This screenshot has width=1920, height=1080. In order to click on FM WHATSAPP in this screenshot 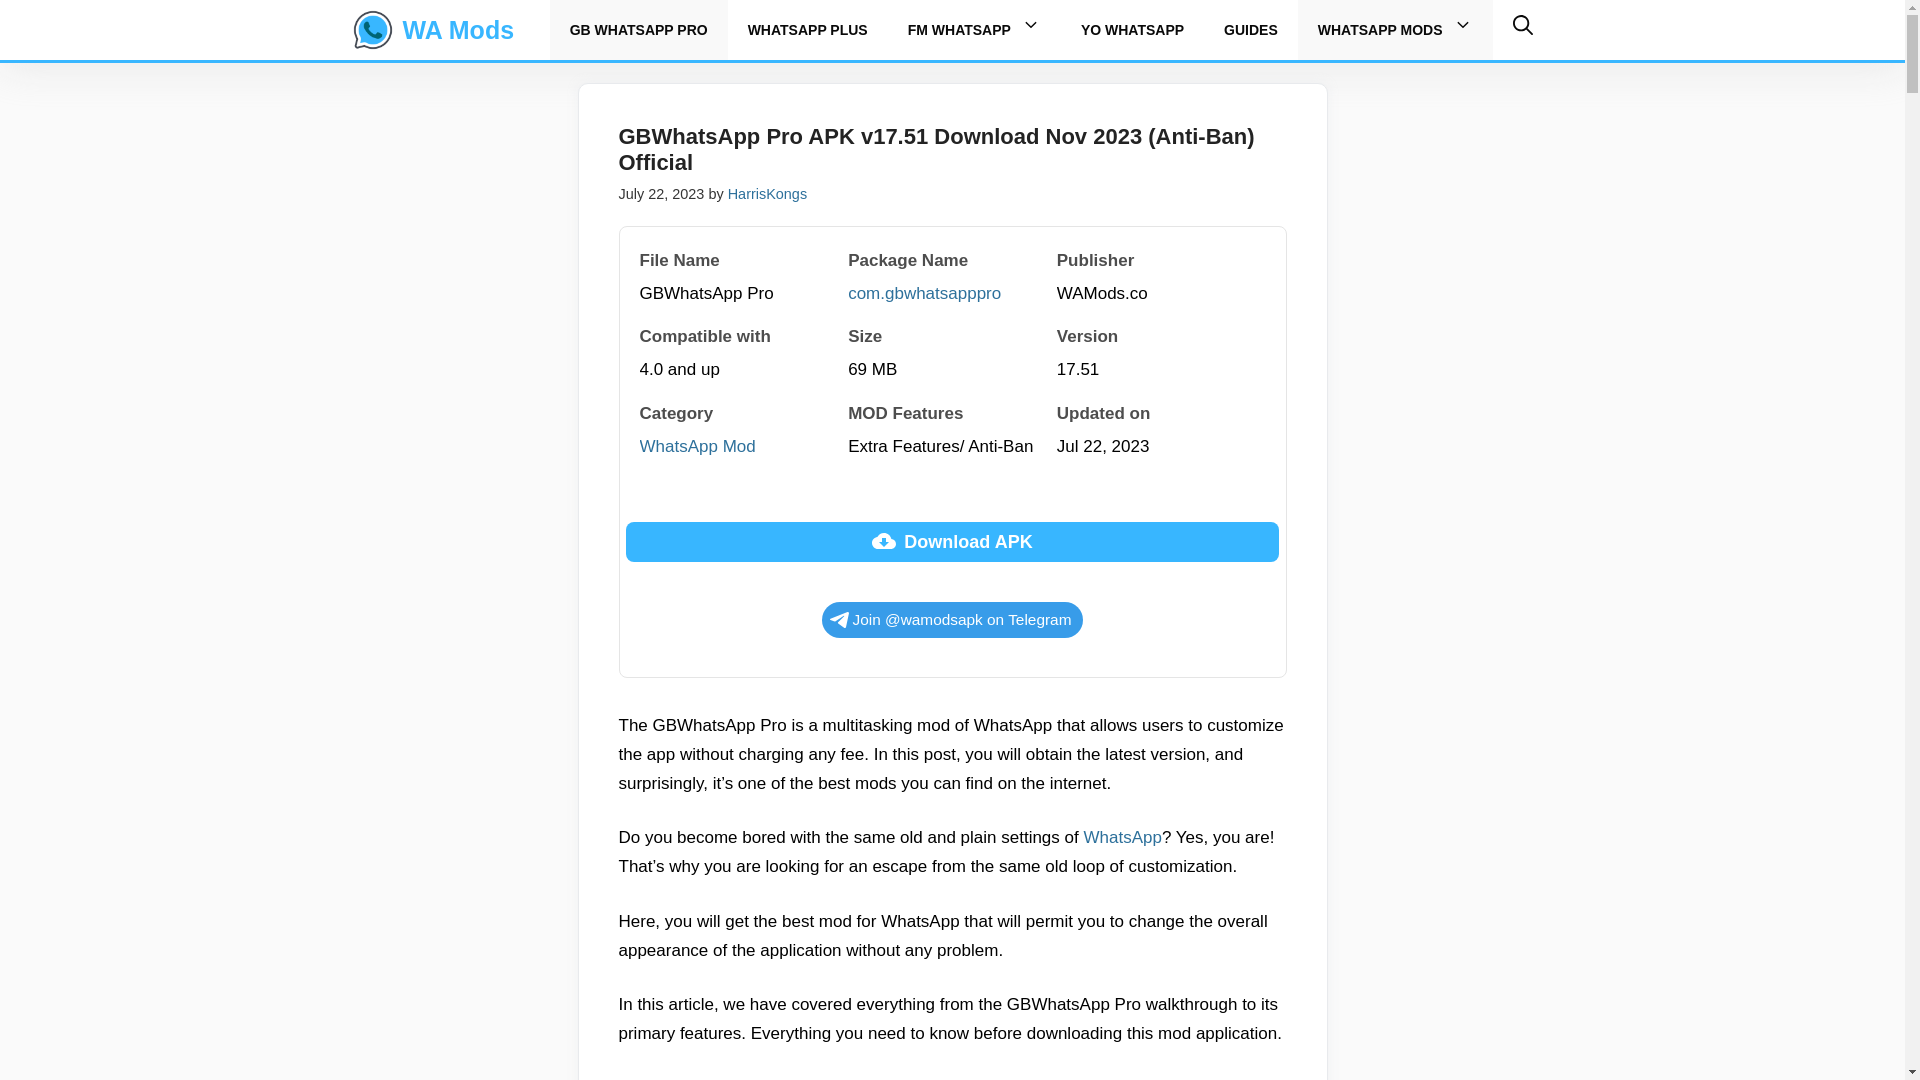, I will do `click(974, 30)`.